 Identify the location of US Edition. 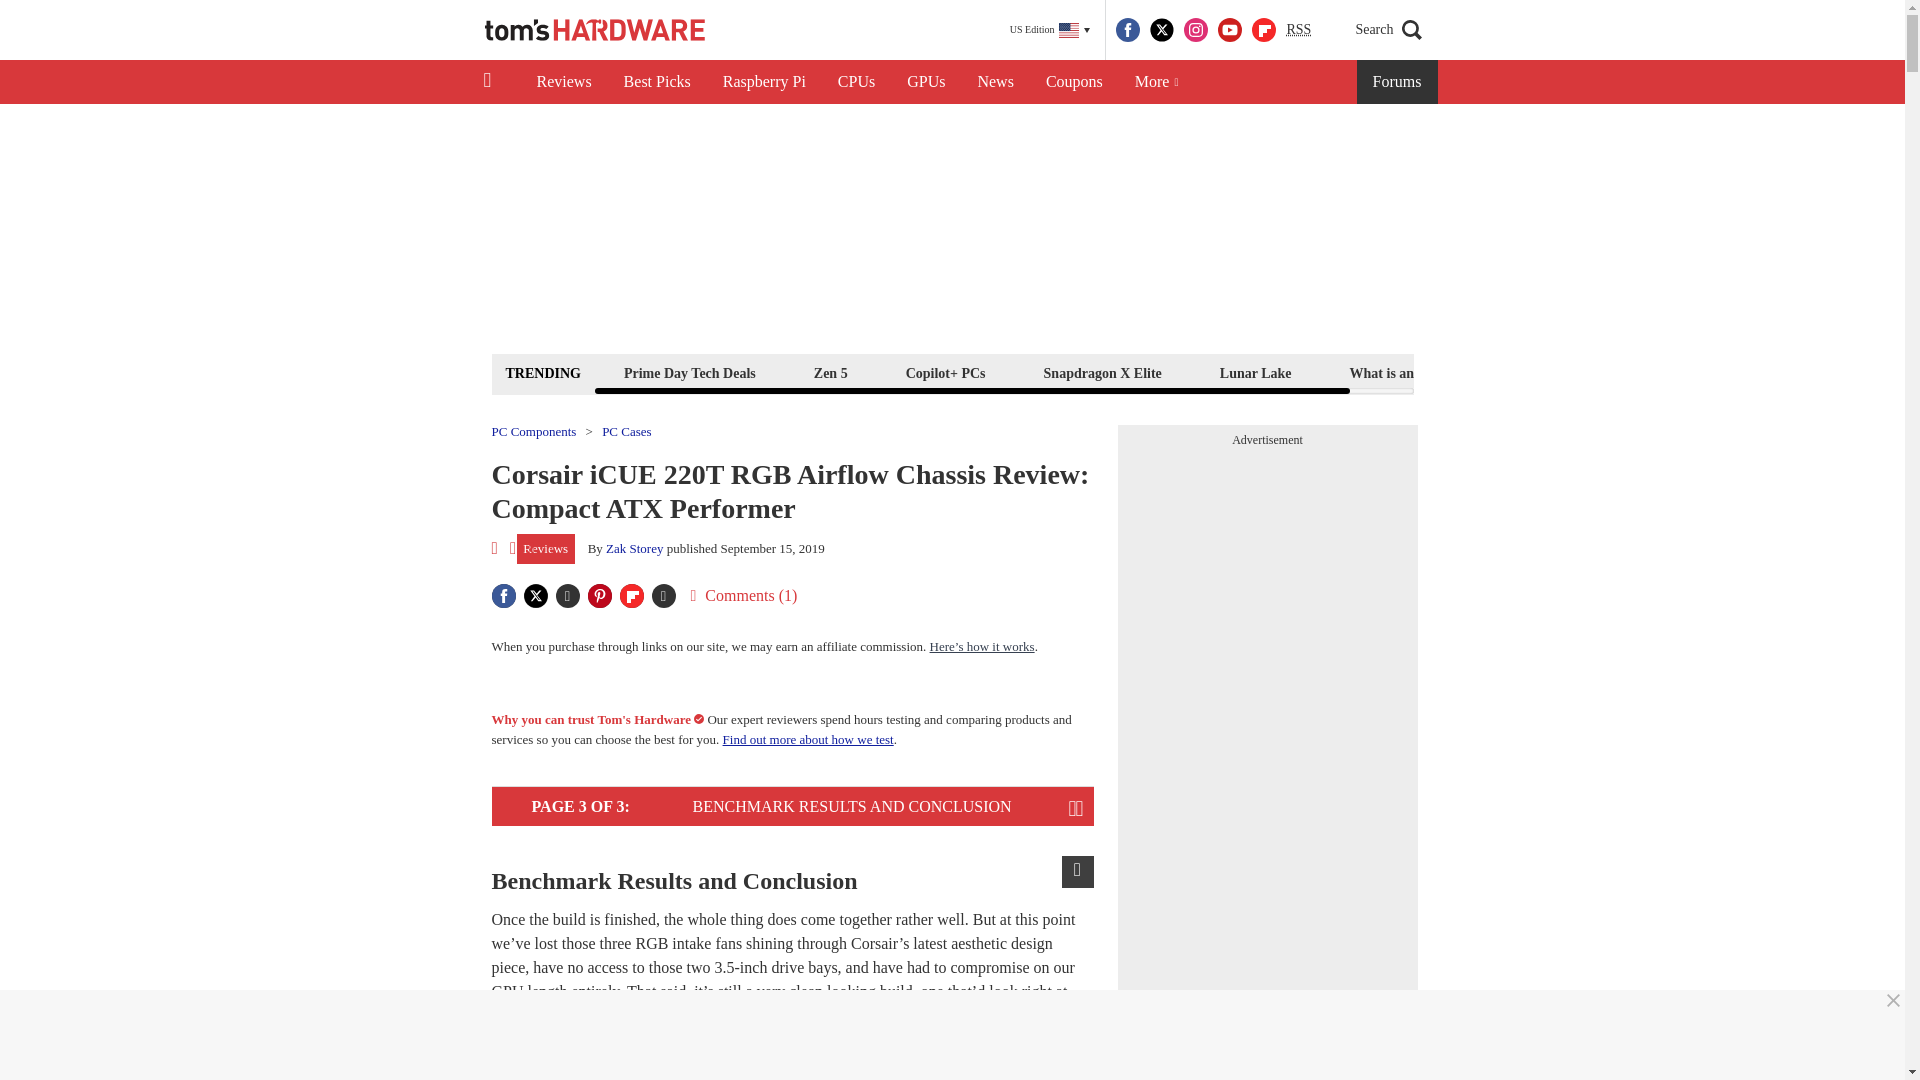
(1050, 30).